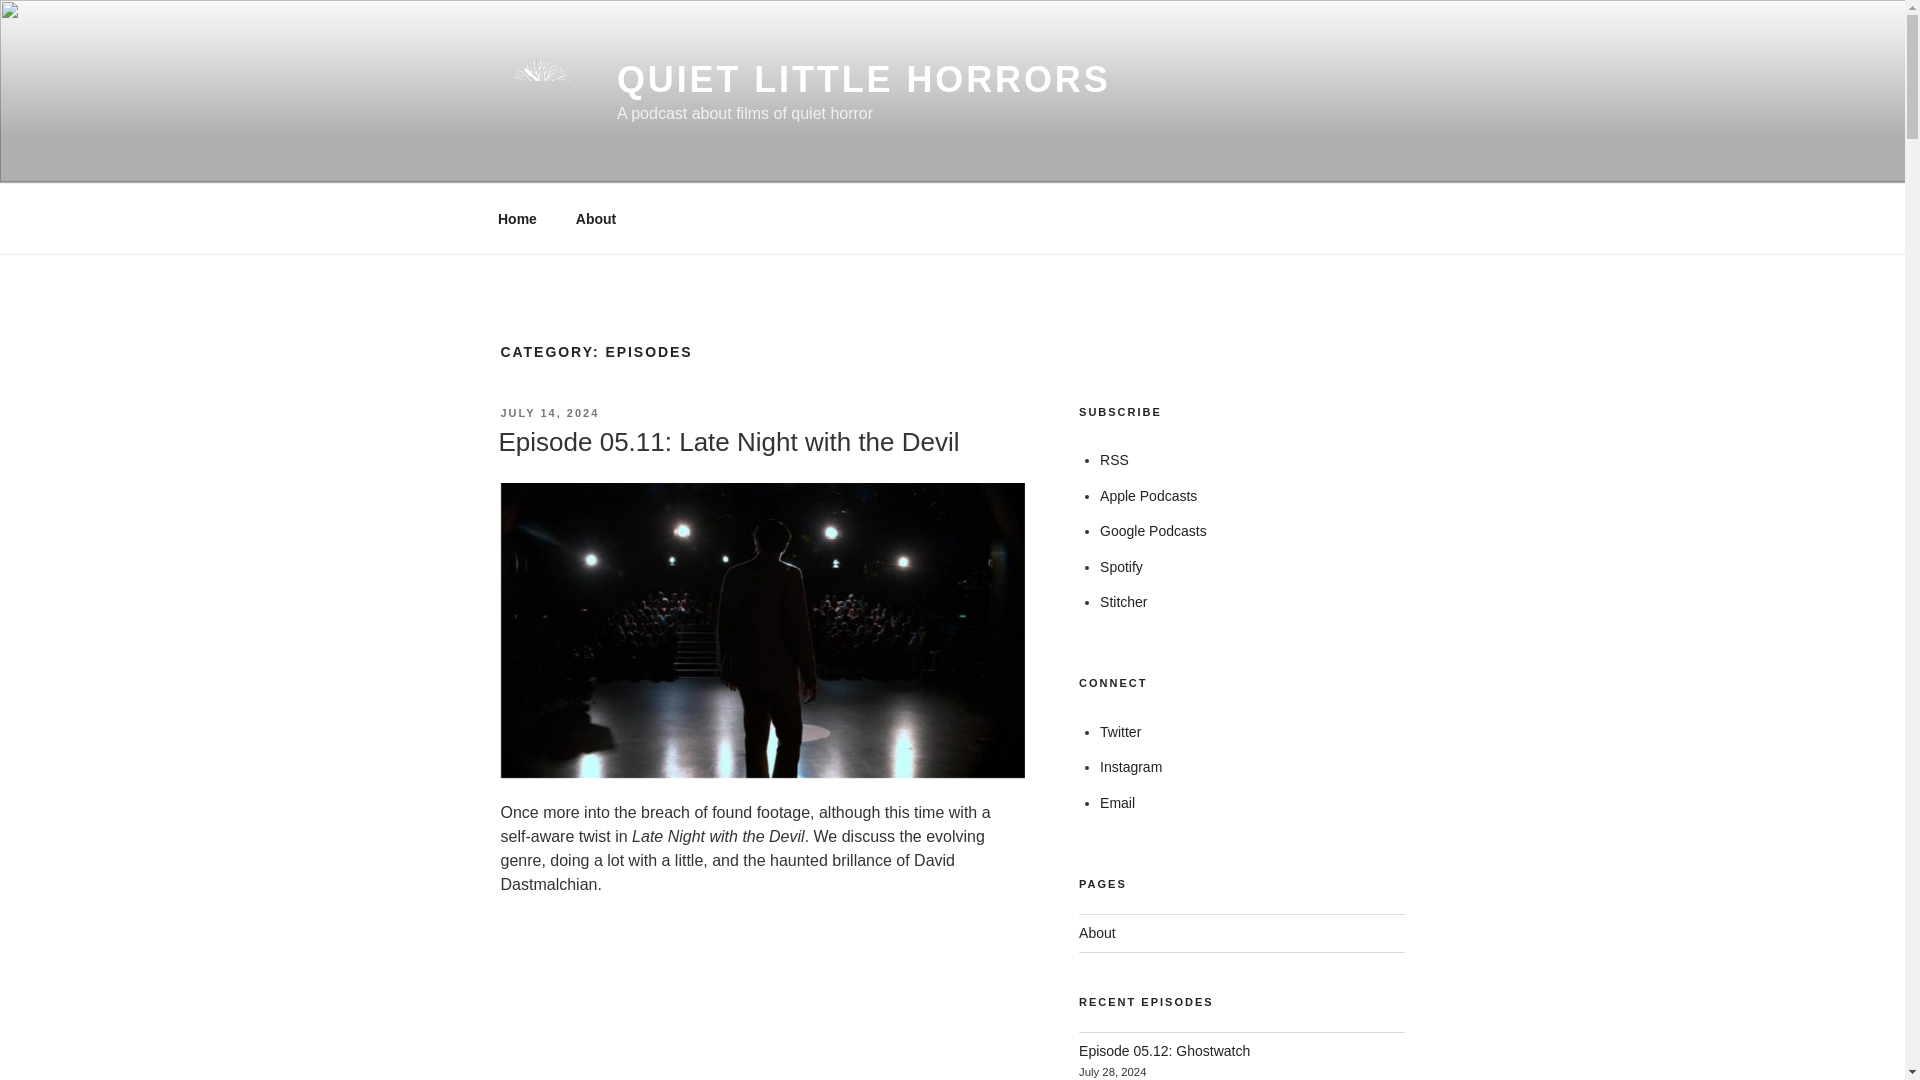  Describe the element at coordinates (1114, 460) in the screenshot. I see `RSS` at that location.